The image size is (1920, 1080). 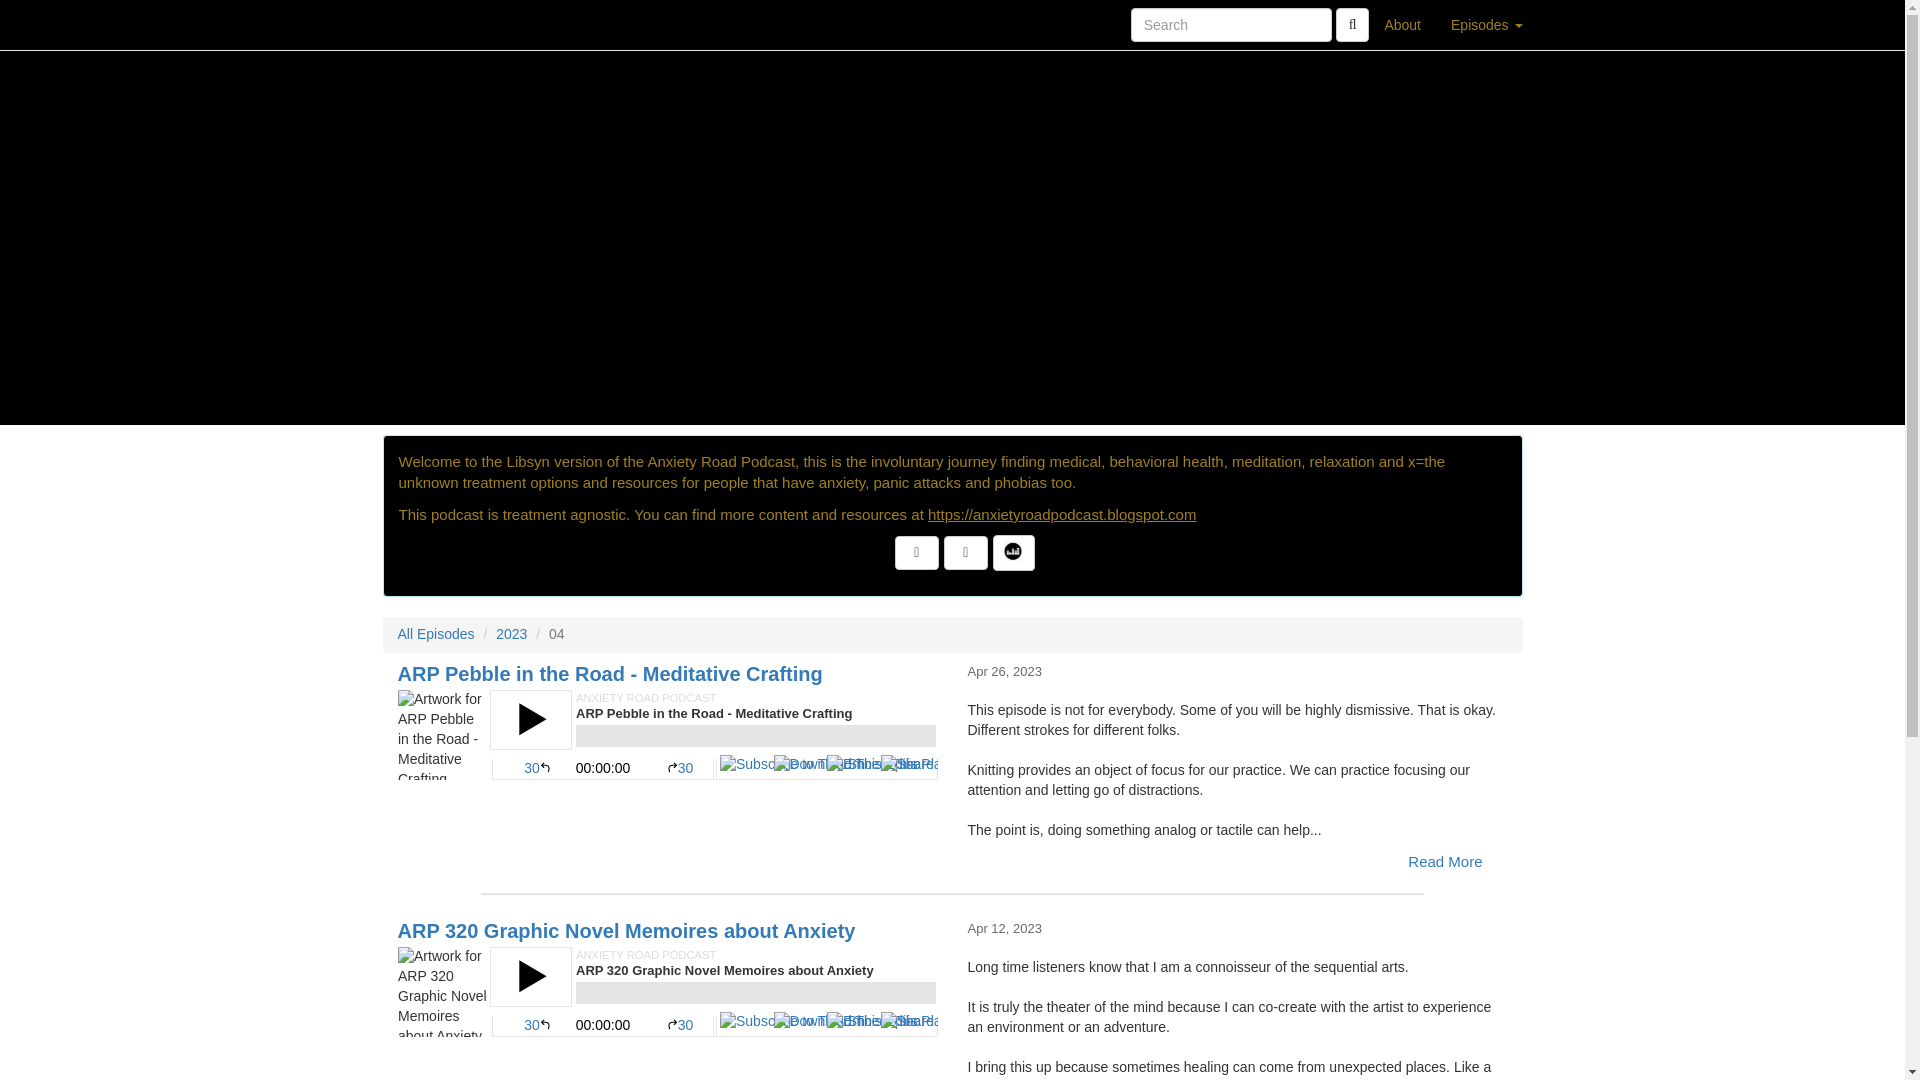 I want to click on Home Page, so click(x=423, y=24).